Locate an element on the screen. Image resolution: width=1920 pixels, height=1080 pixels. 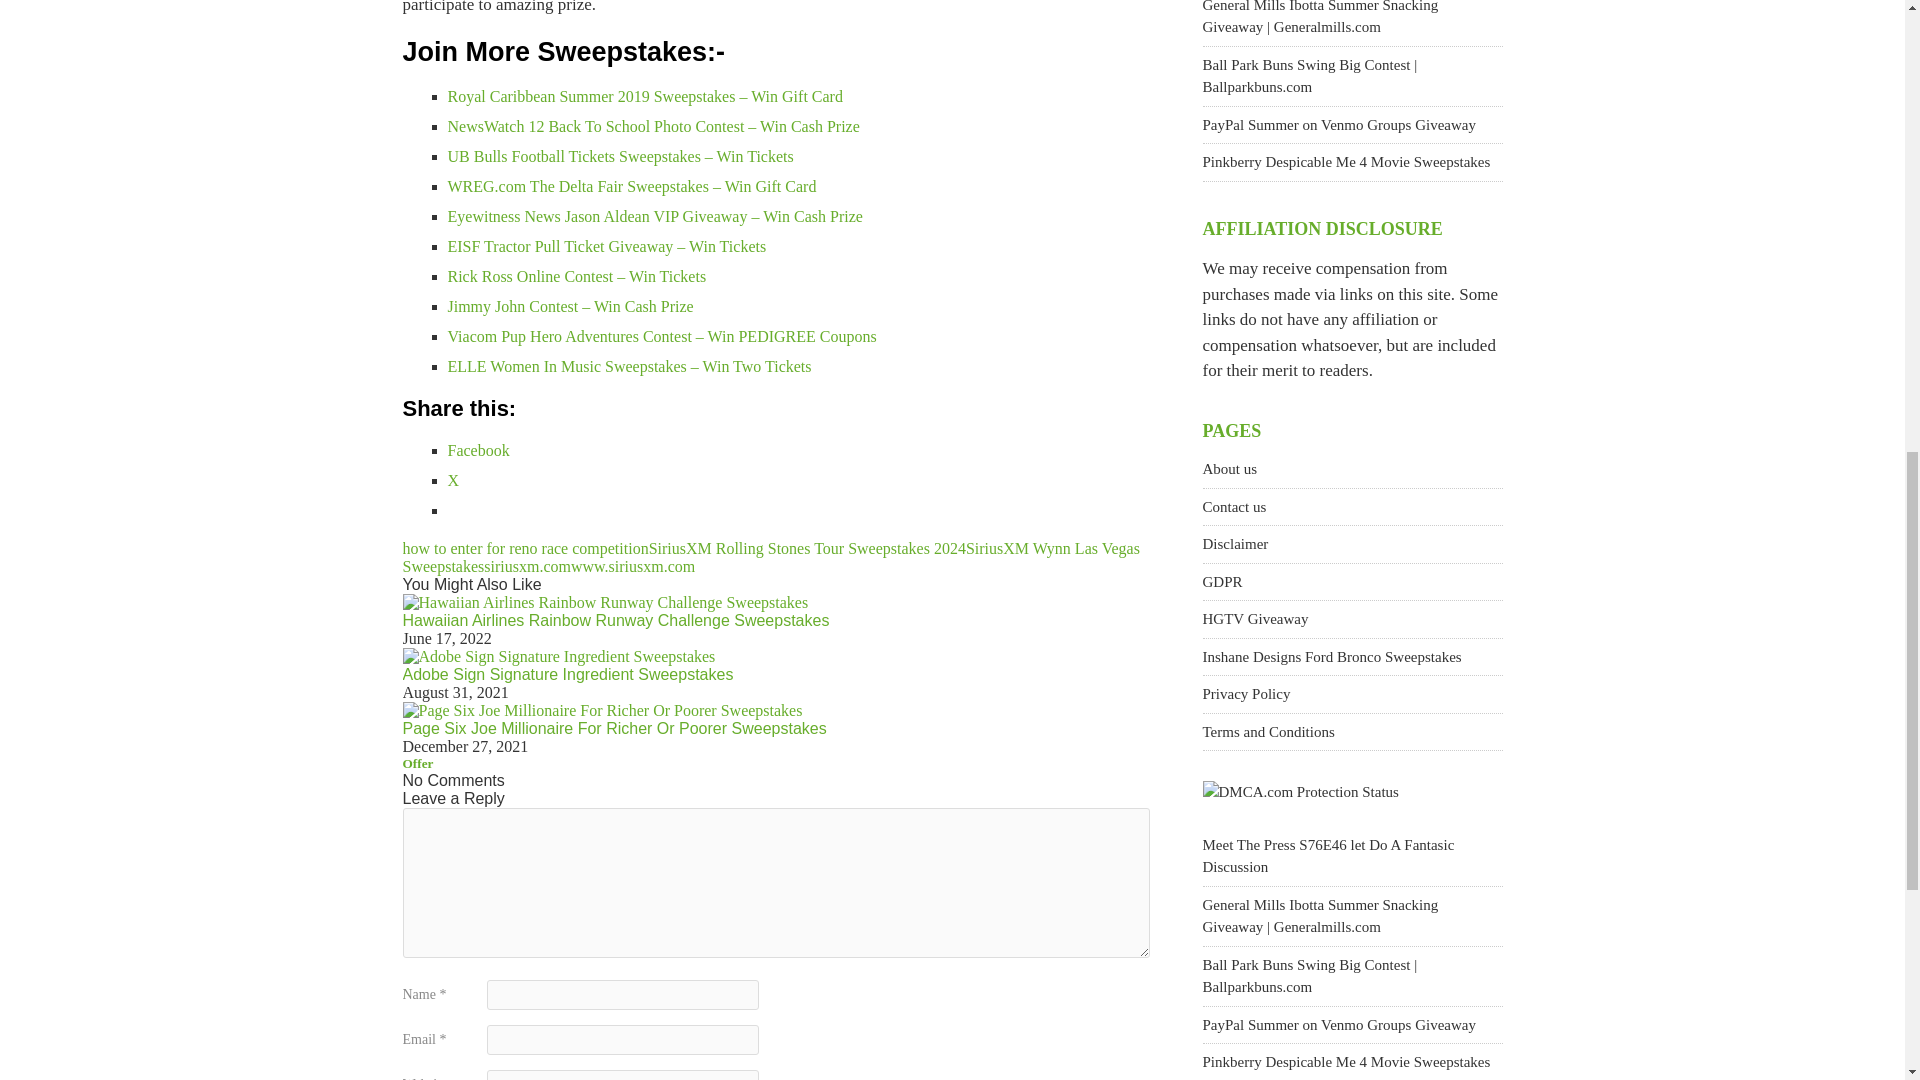
www.siriusxm.com is located at coordinates (632, 566).